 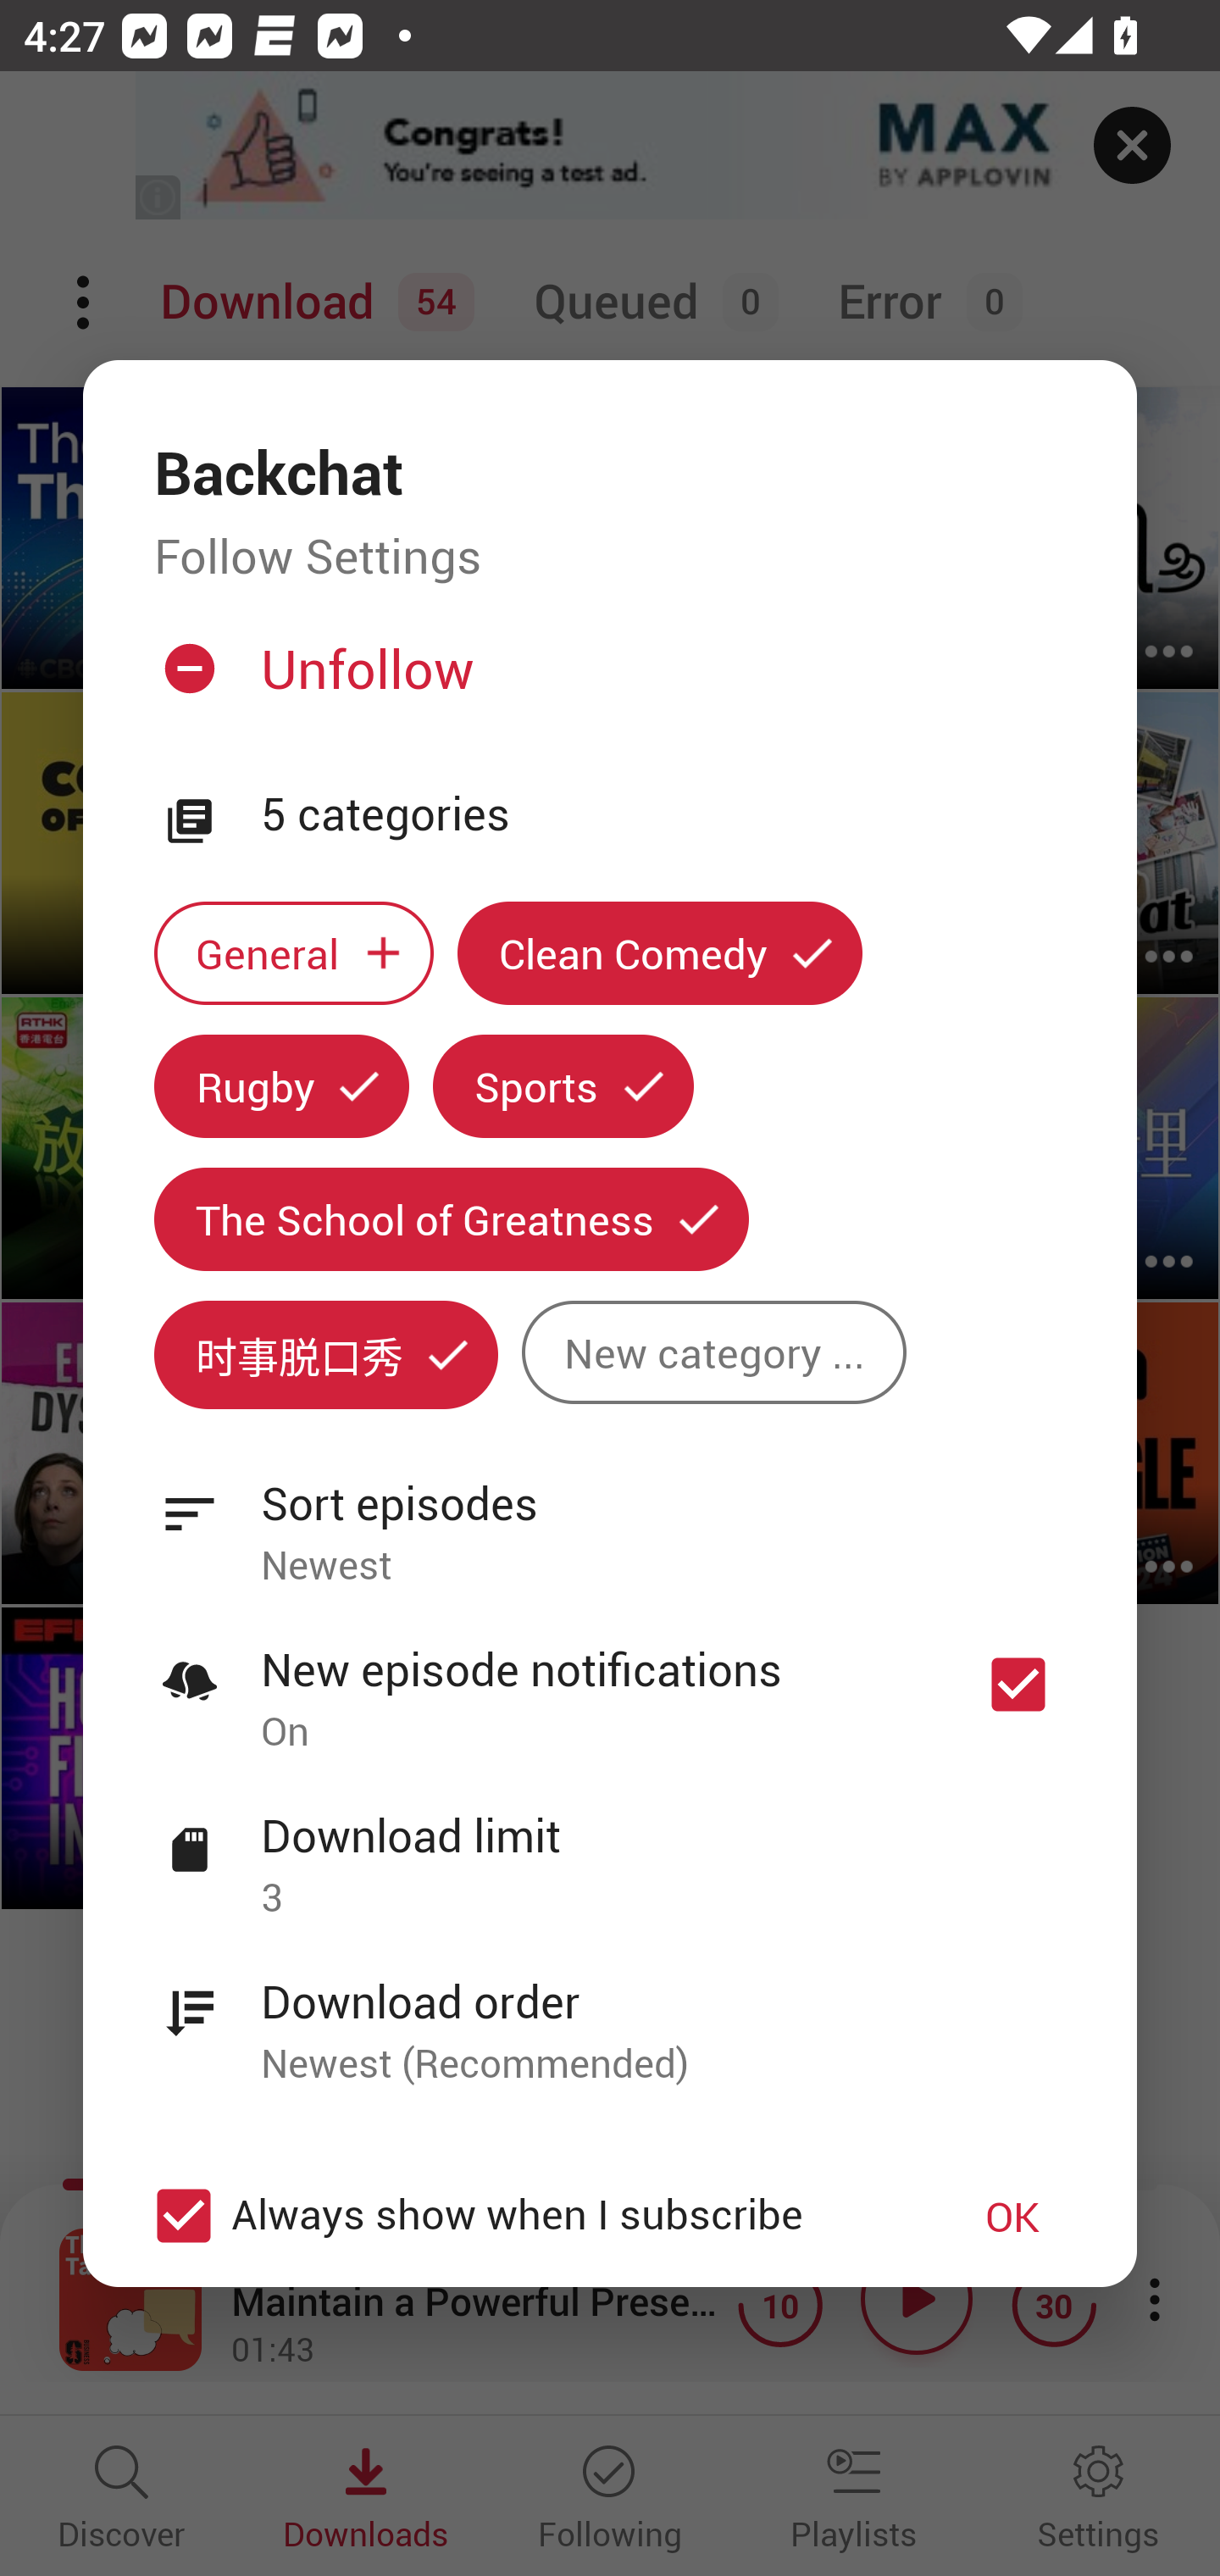 What do you see at coordinates (563, 1086) in the screenshot?
I see `Sports` at bounding box center [563, 1086].